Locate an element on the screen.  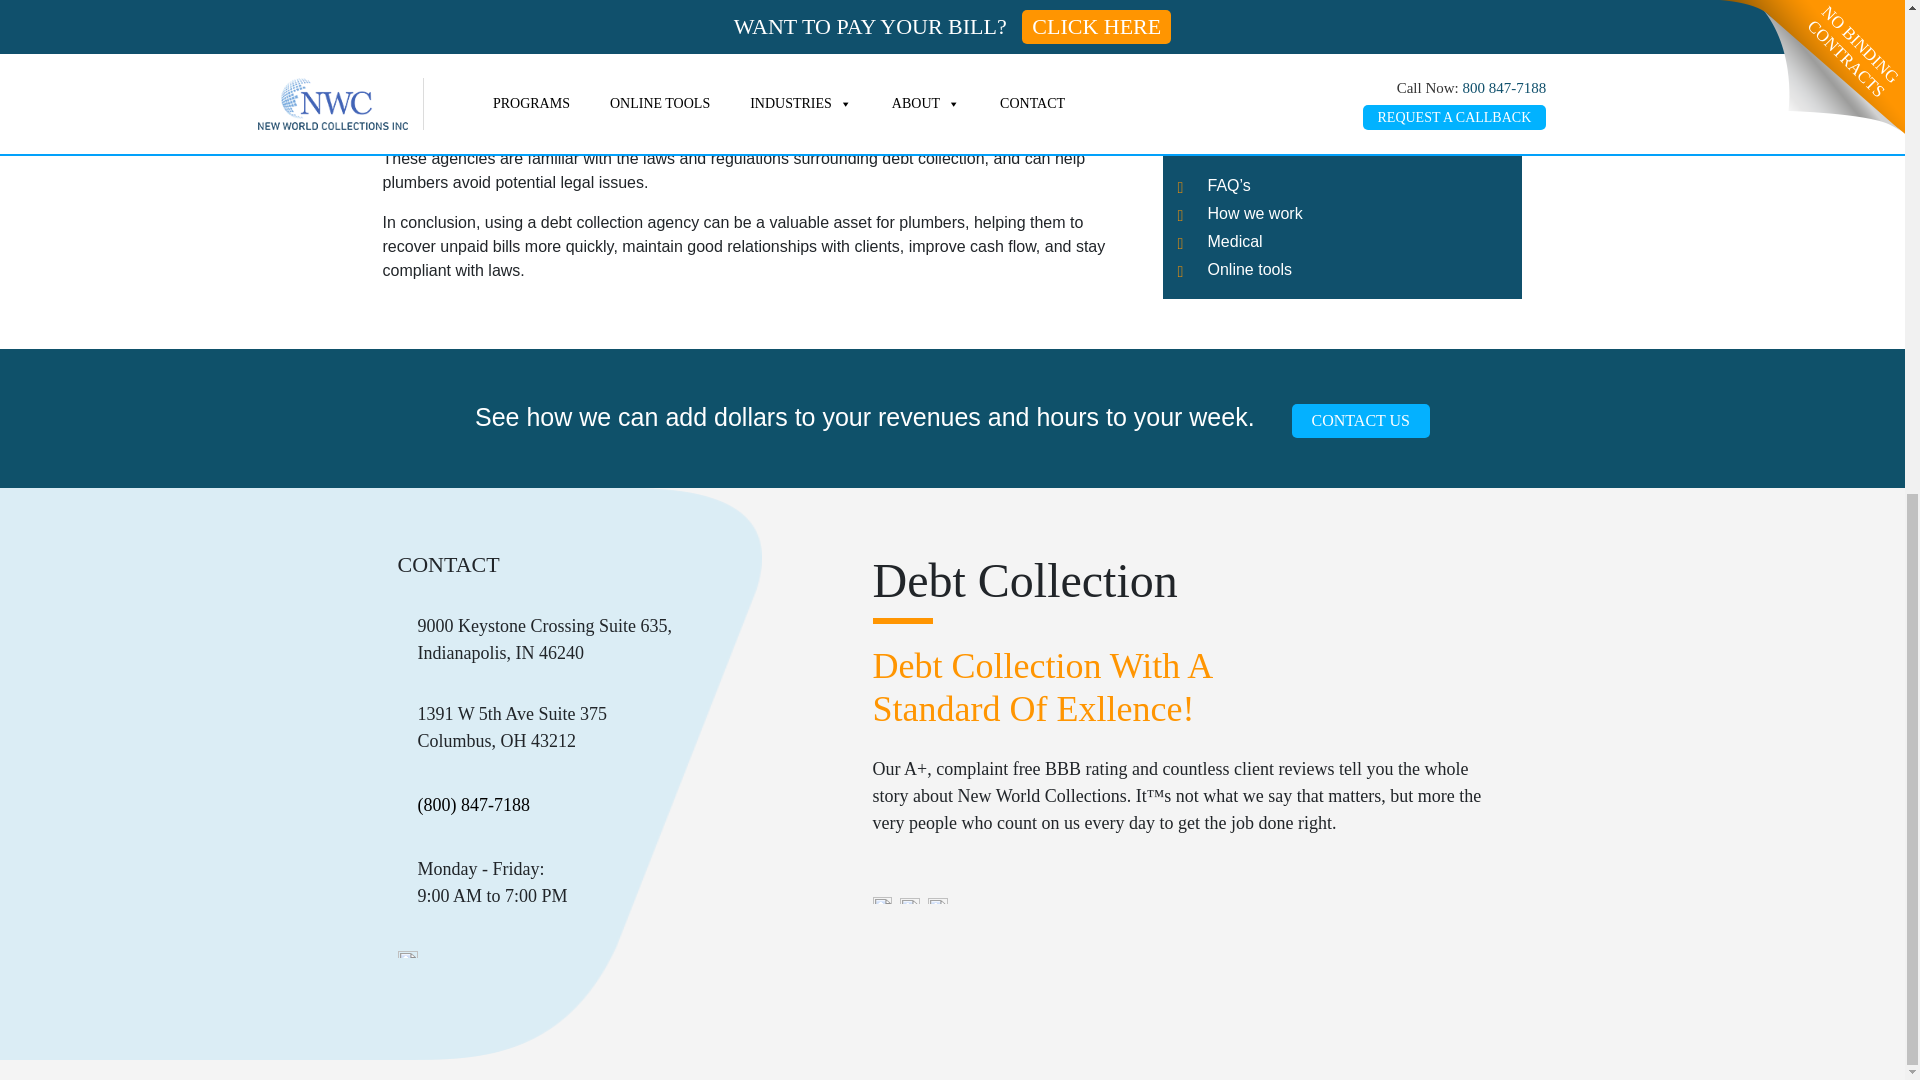
Online tools is located at coordinates (1250, 192).